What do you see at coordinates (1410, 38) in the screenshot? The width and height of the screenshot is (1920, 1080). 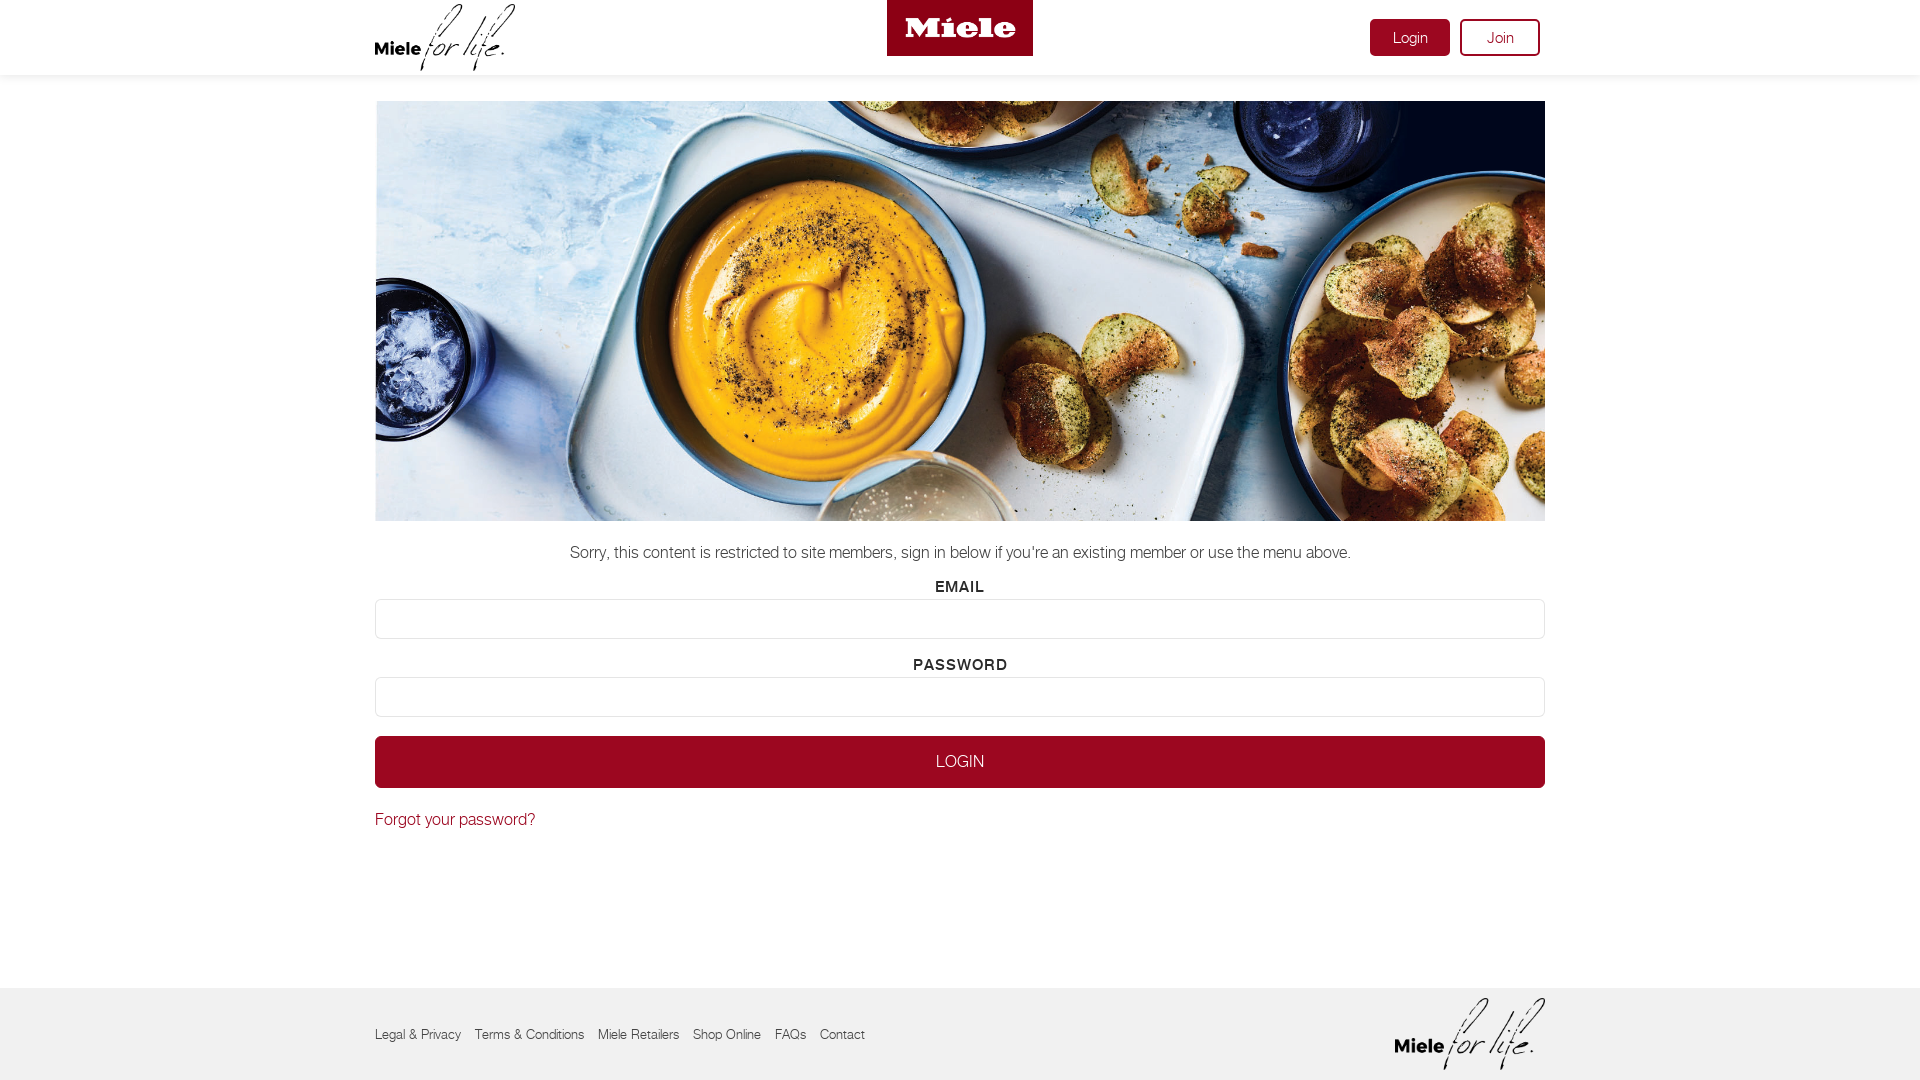 I see `Login` at bounding box center [1410, 38].